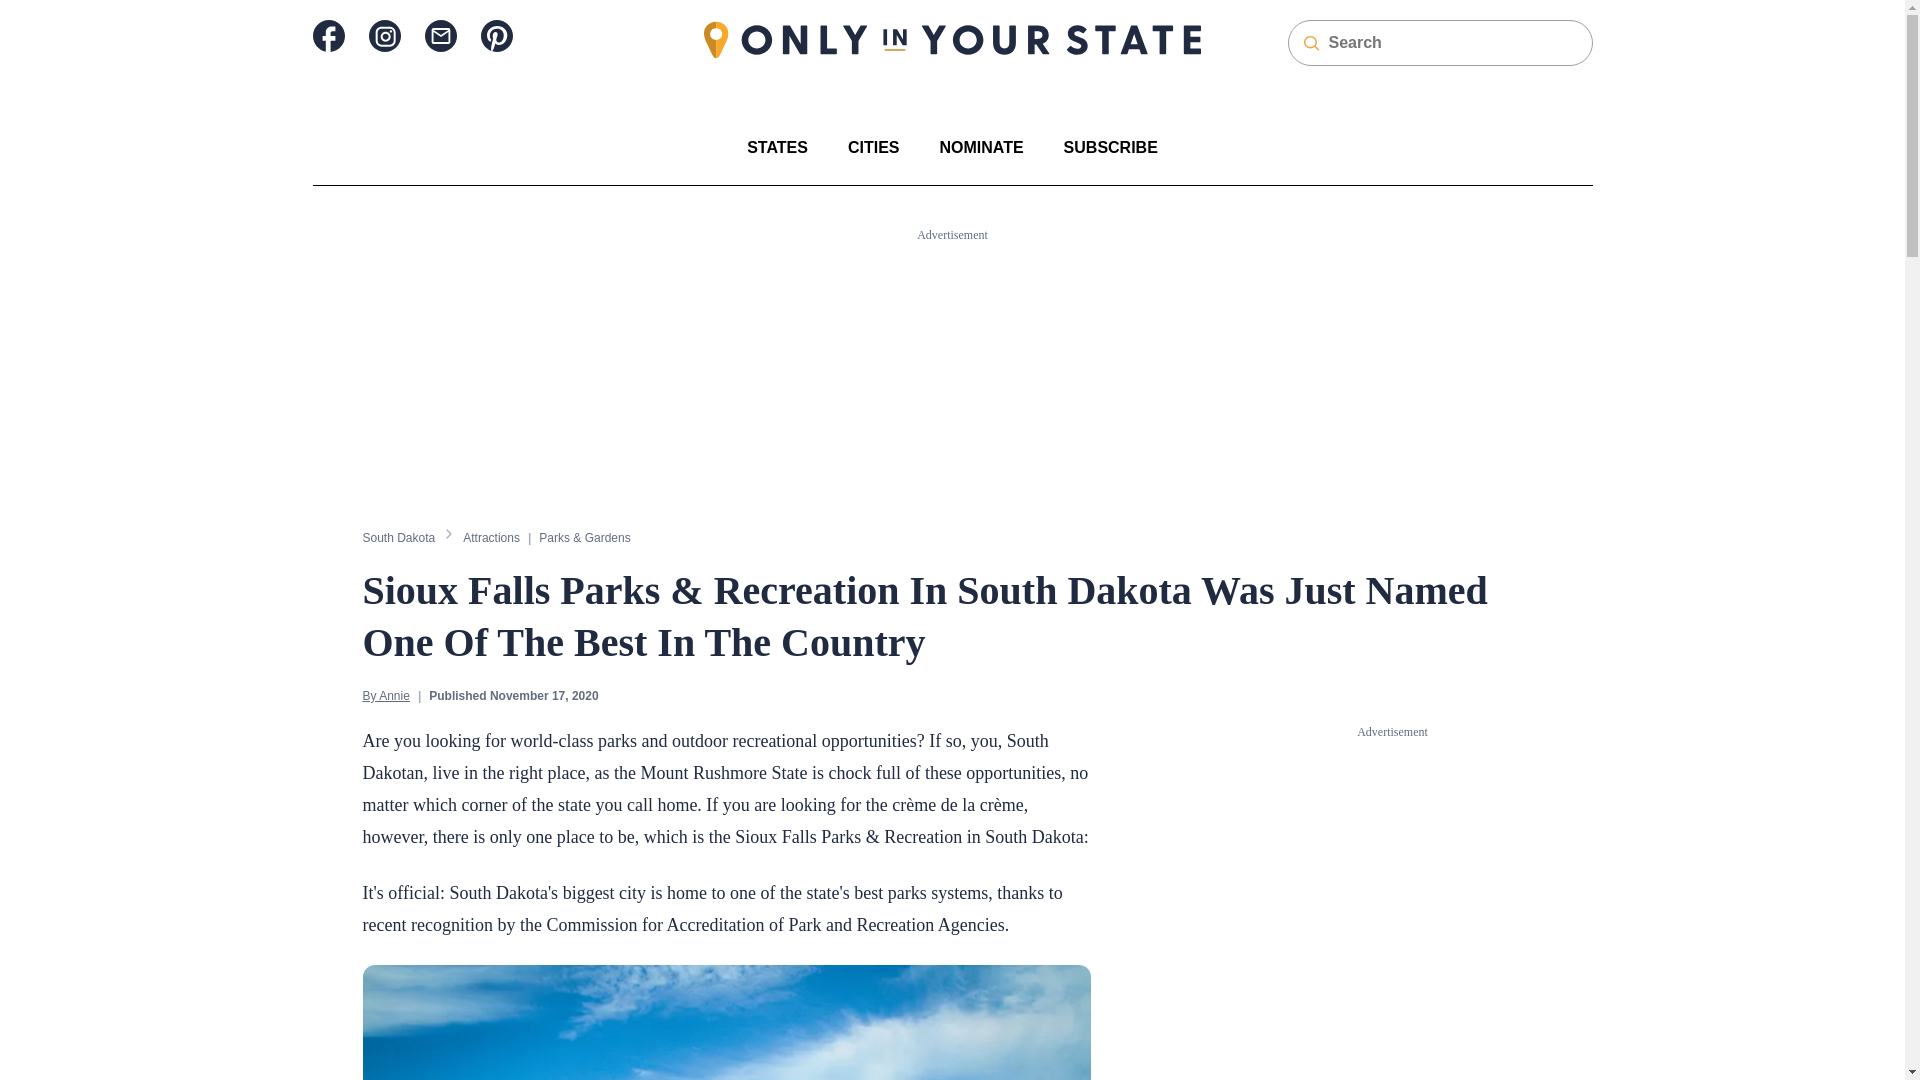 The height and width of the screenshot is (1080, 1920). What do you see at coordinates (777, 147) in the screenshot?
I see `STATES` at bounding box center [777, 147].